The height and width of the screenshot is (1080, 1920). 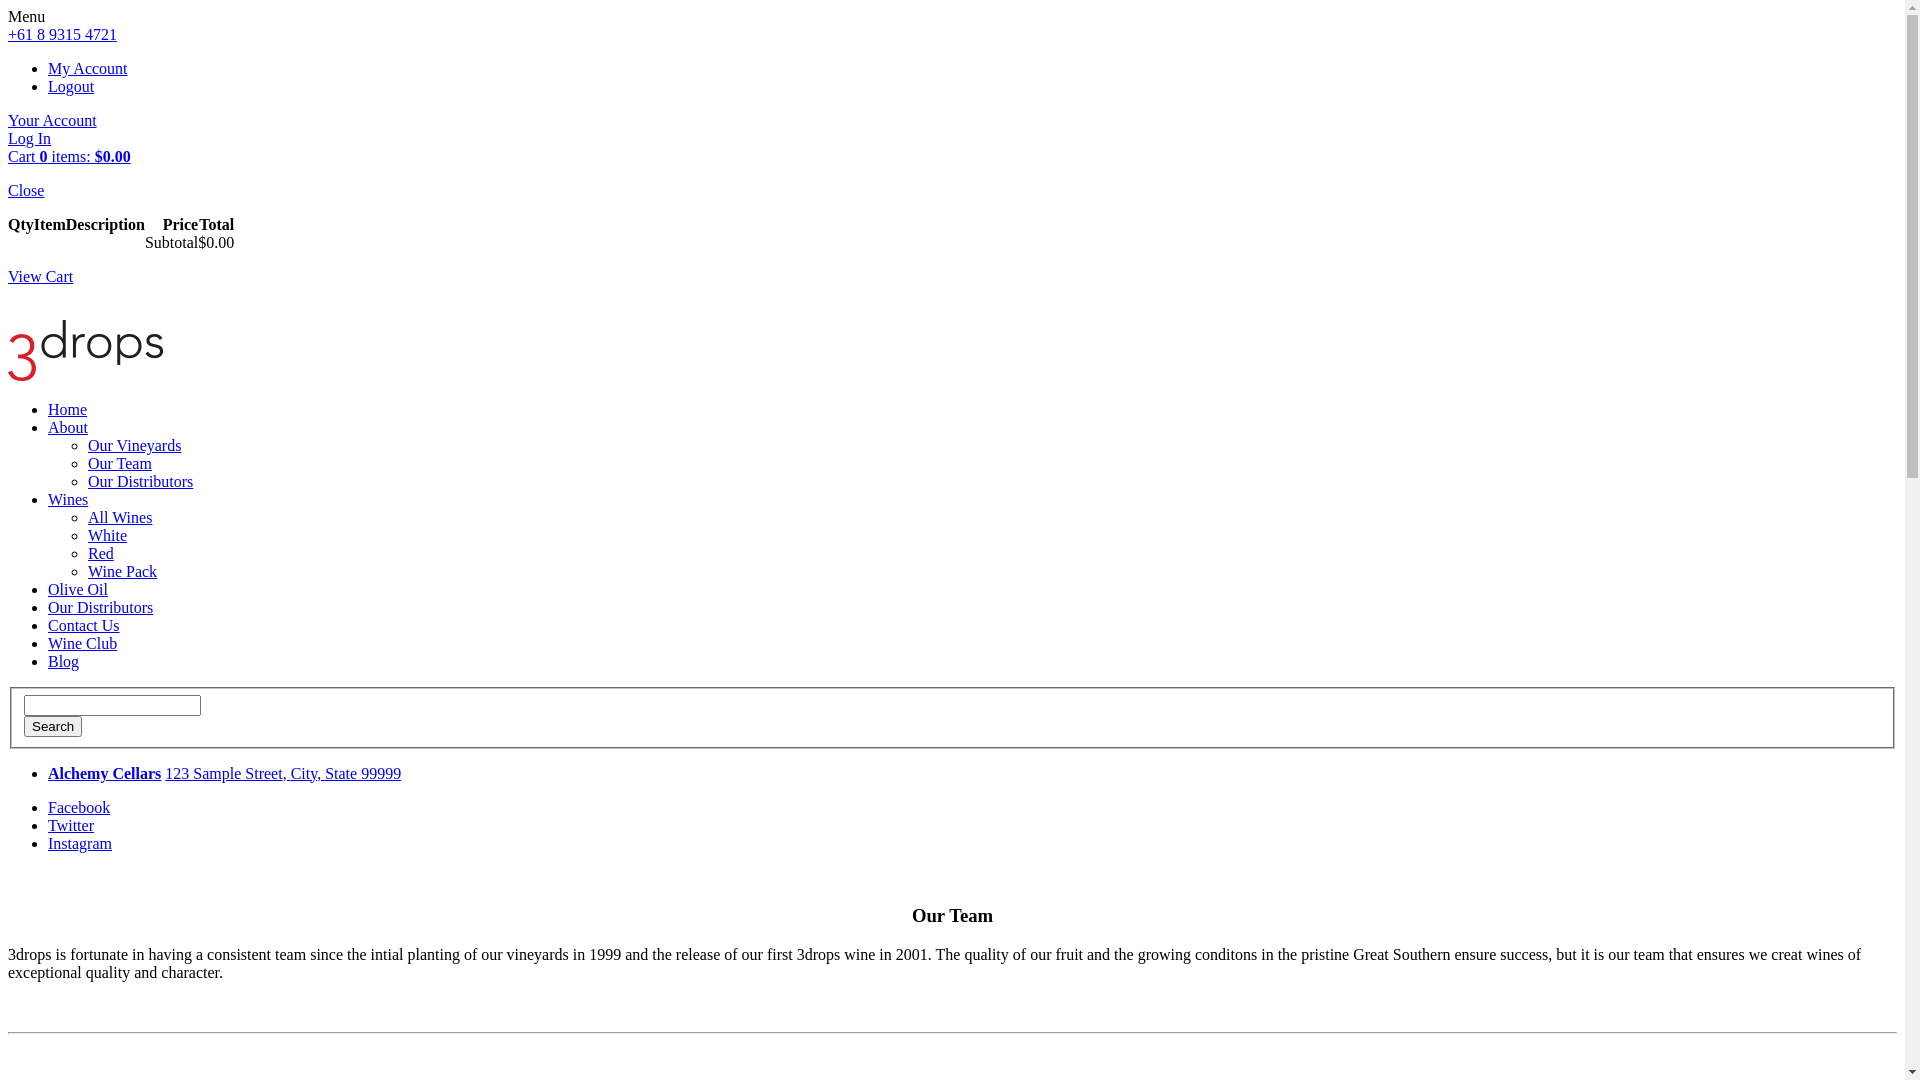 What do you see at coordinates (26, 190) in the screenshot?
I see `Close` at bounding box center [26, 190].